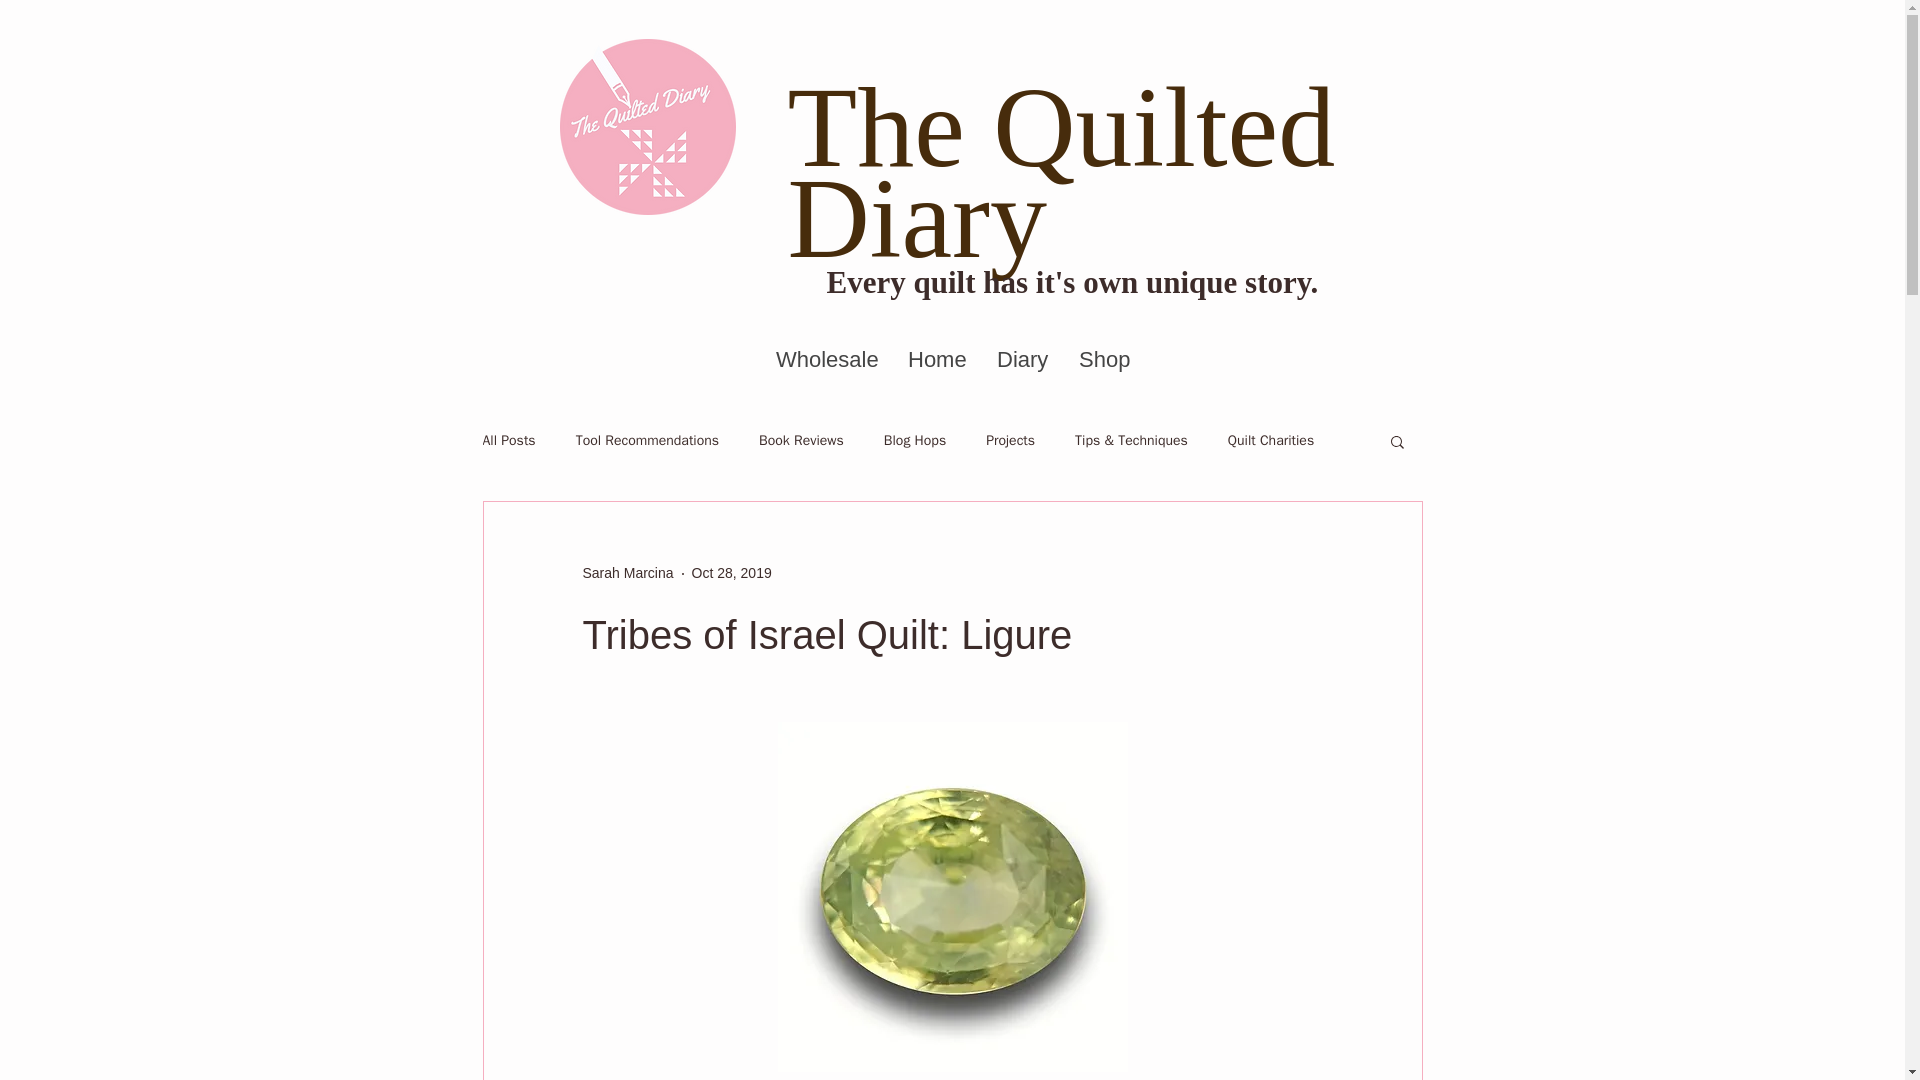 This screenshot has width=1920, height=1080. What do you see at coordinates (1270, 441) in the screenshot?
I see `Quilt Charities` at bounding box center [1270, 441].